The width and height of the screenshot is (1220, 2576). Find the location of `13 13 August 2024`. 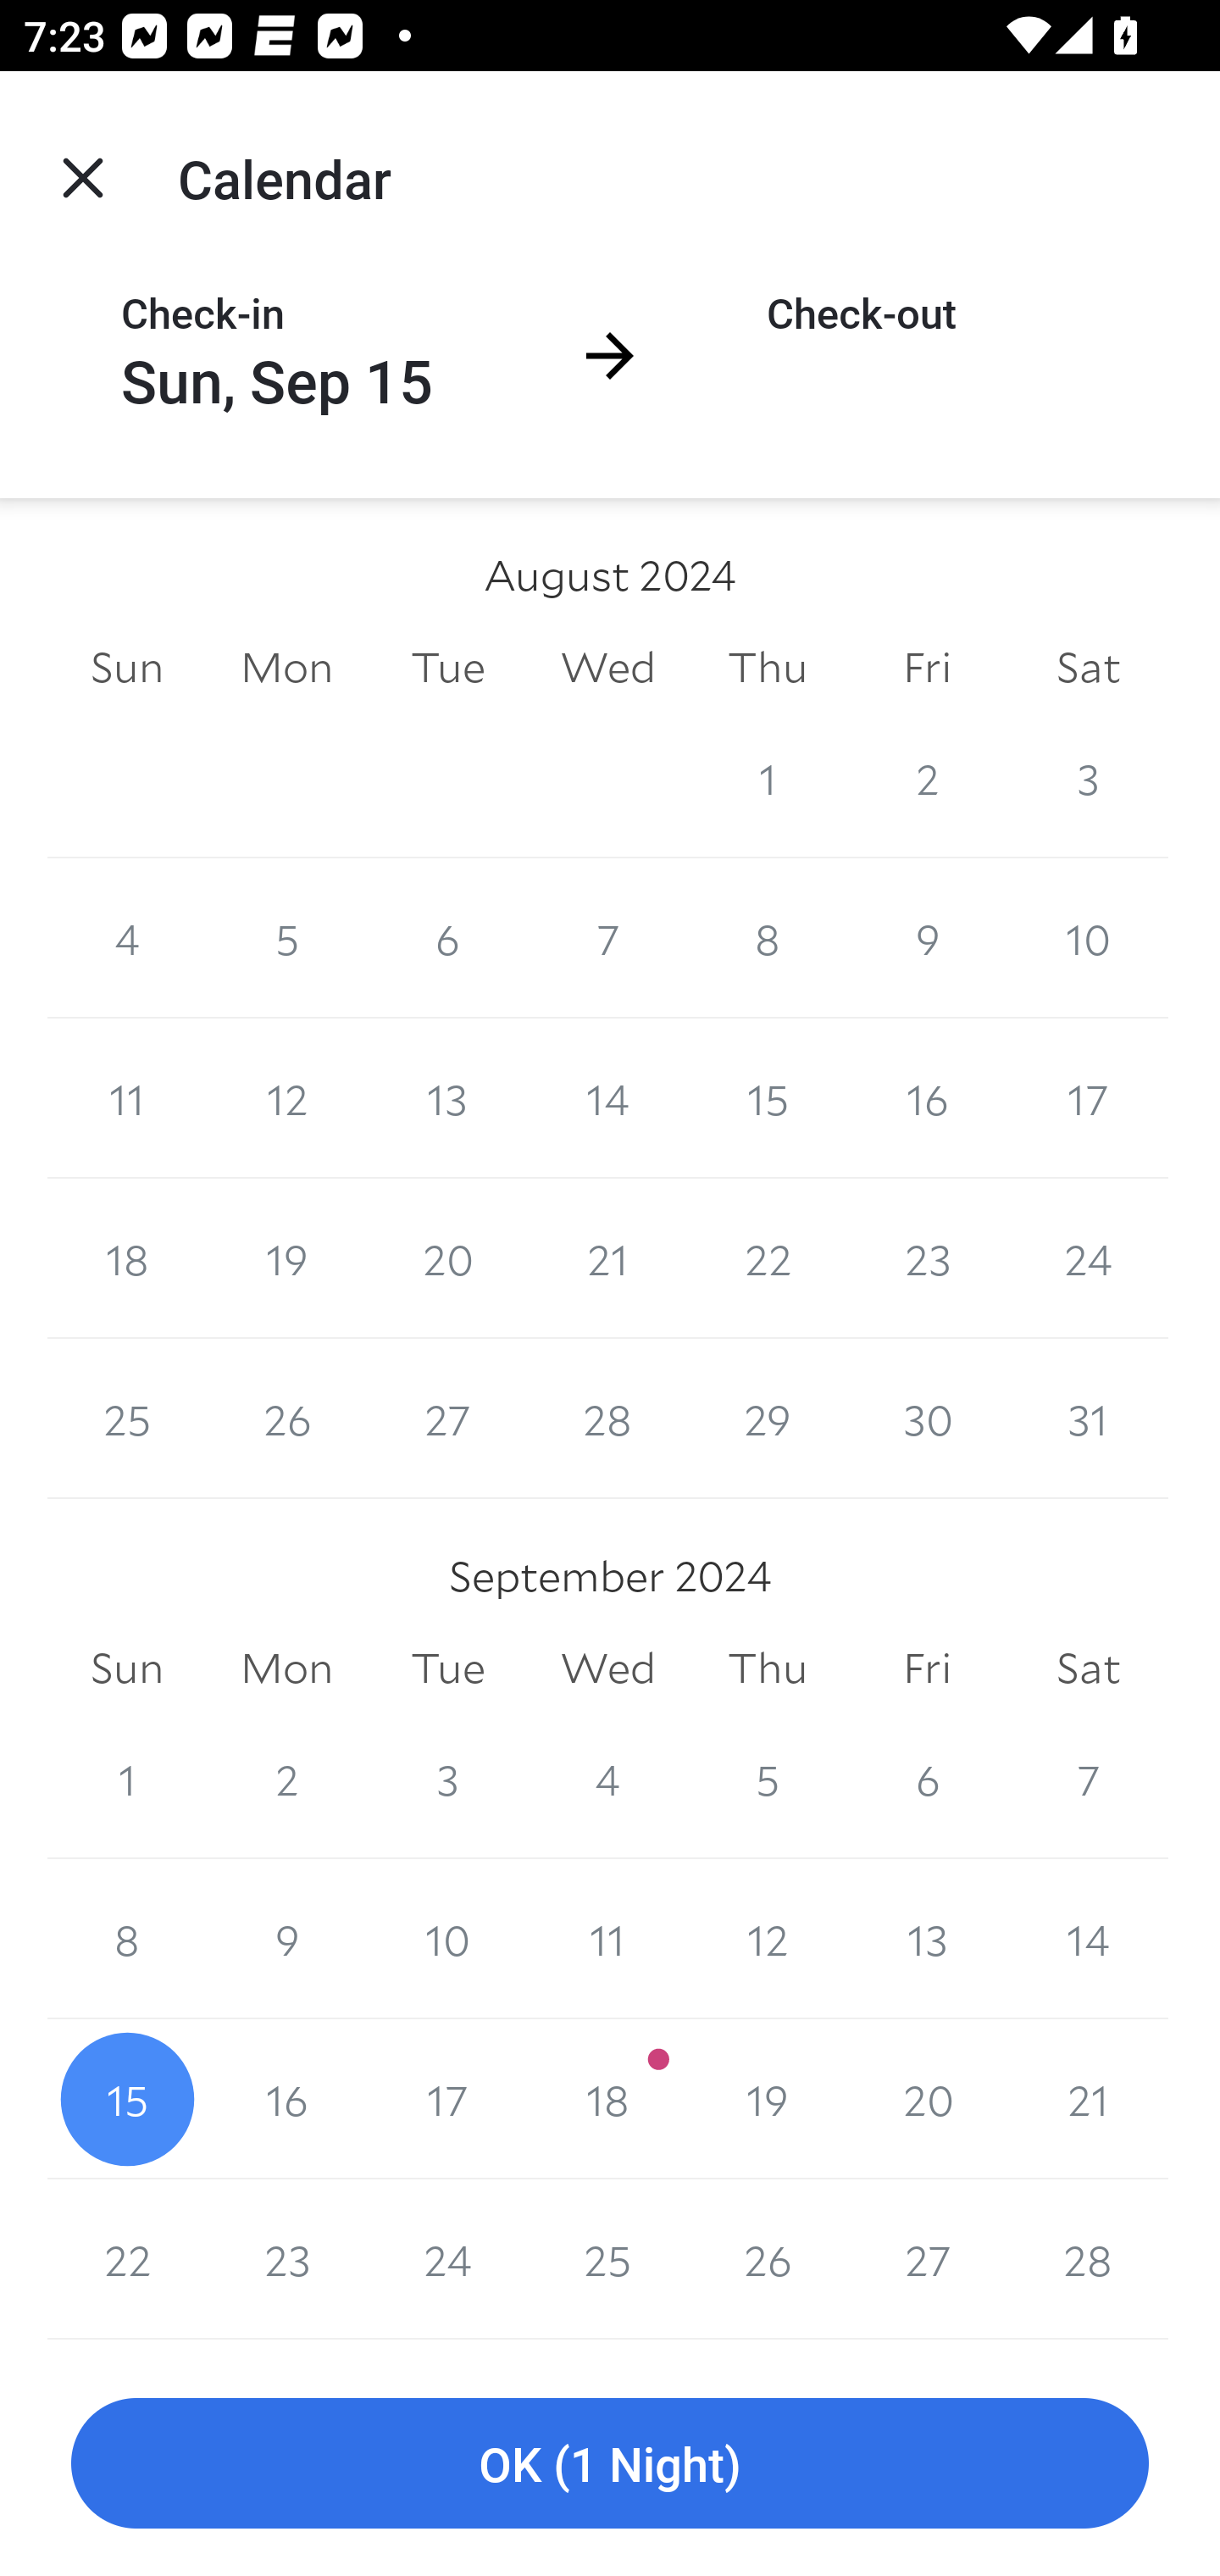

13 13 August 2024 is located at coordinates (447, 1098).